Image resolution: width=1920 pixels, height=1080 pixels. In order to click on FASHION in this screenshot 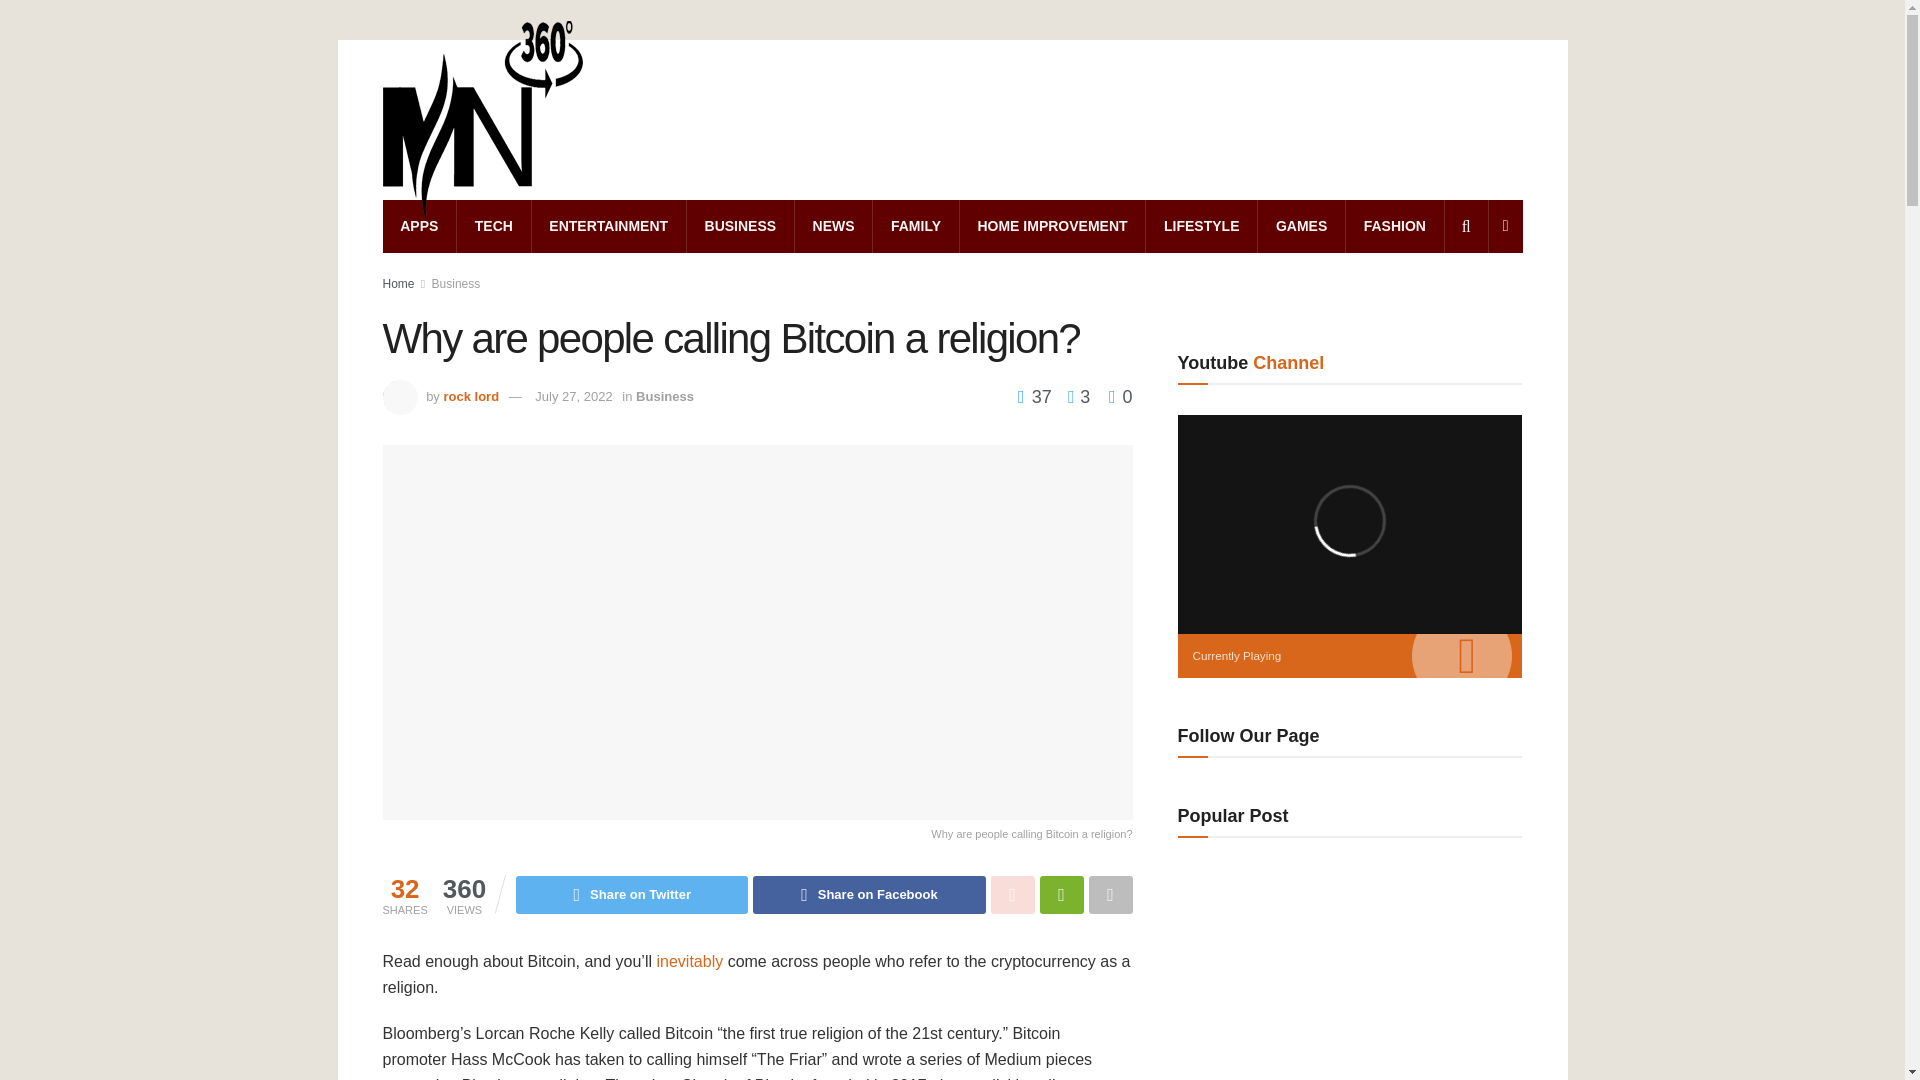, I will do `click(1394, 226)`.